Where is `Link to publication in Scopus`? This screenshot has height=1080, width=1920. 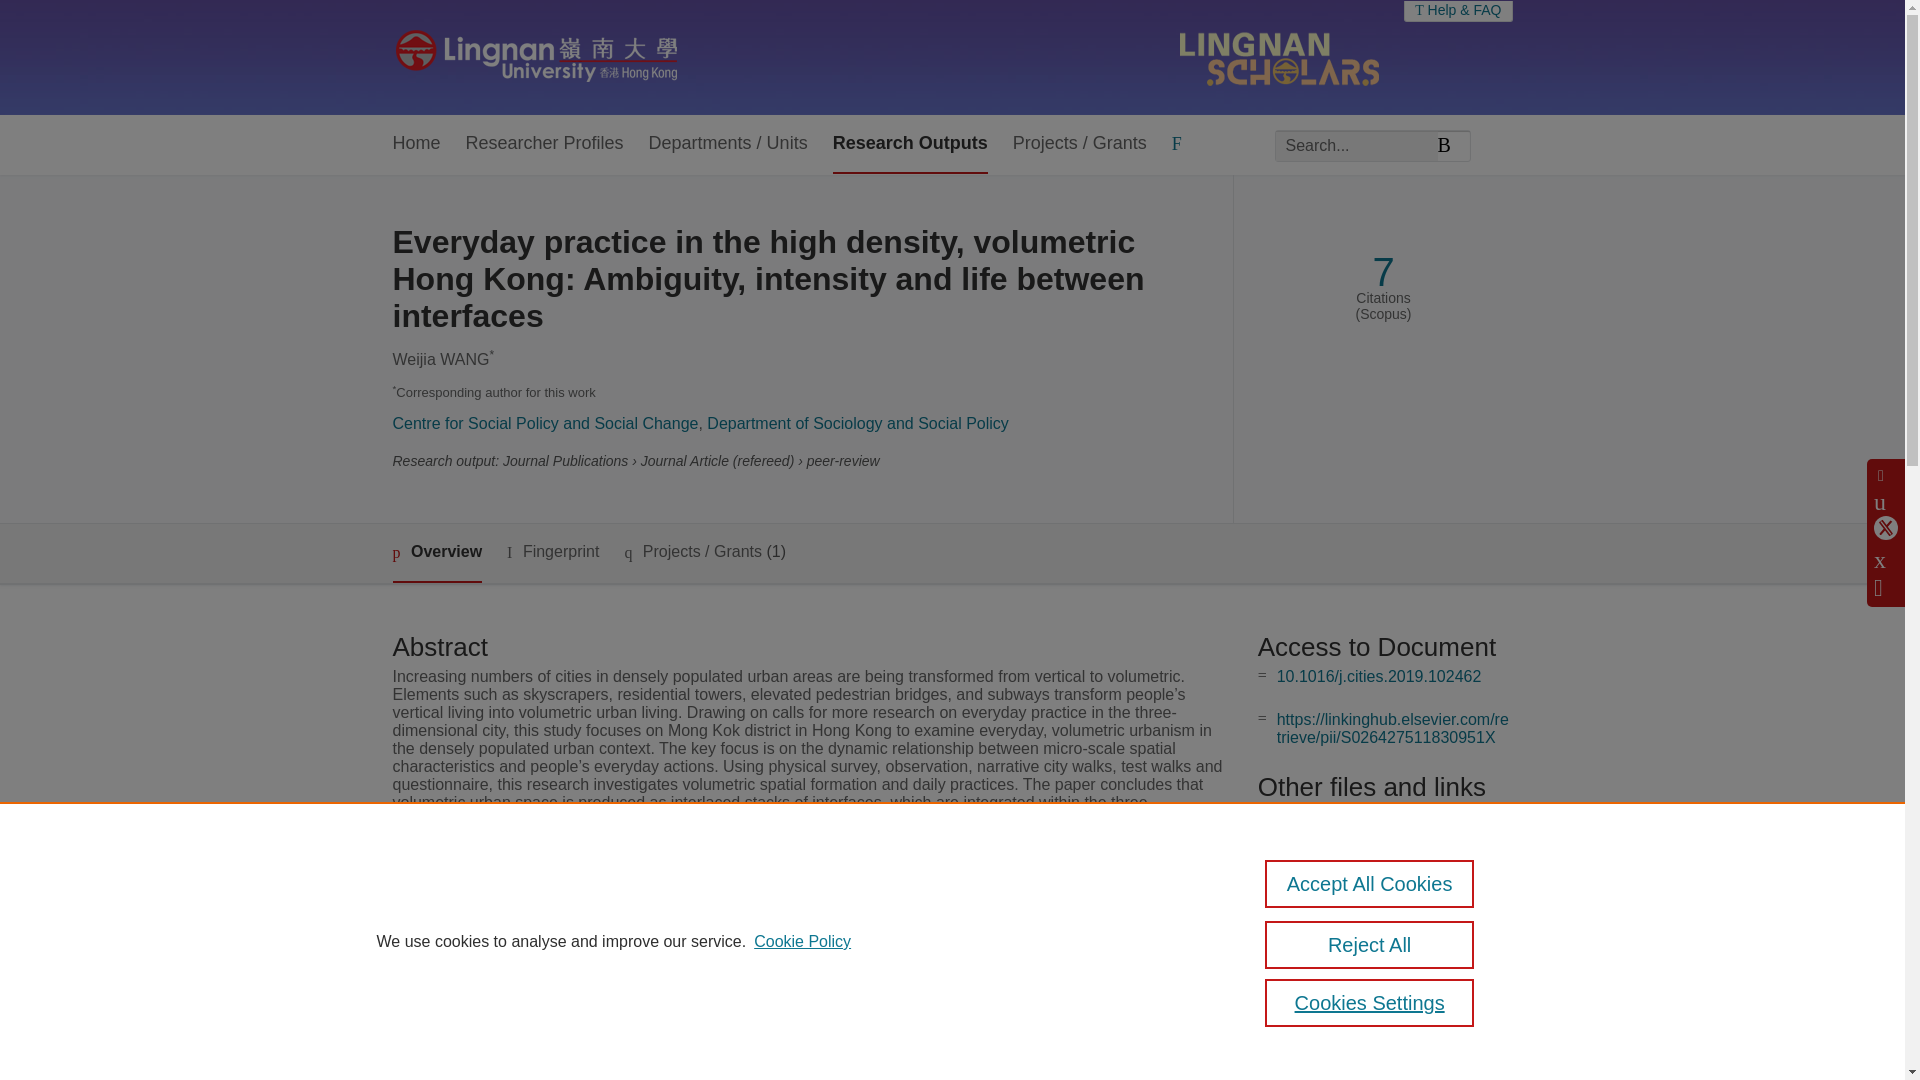 Link to publication in Scopus is located at coordinates (1378, 816).